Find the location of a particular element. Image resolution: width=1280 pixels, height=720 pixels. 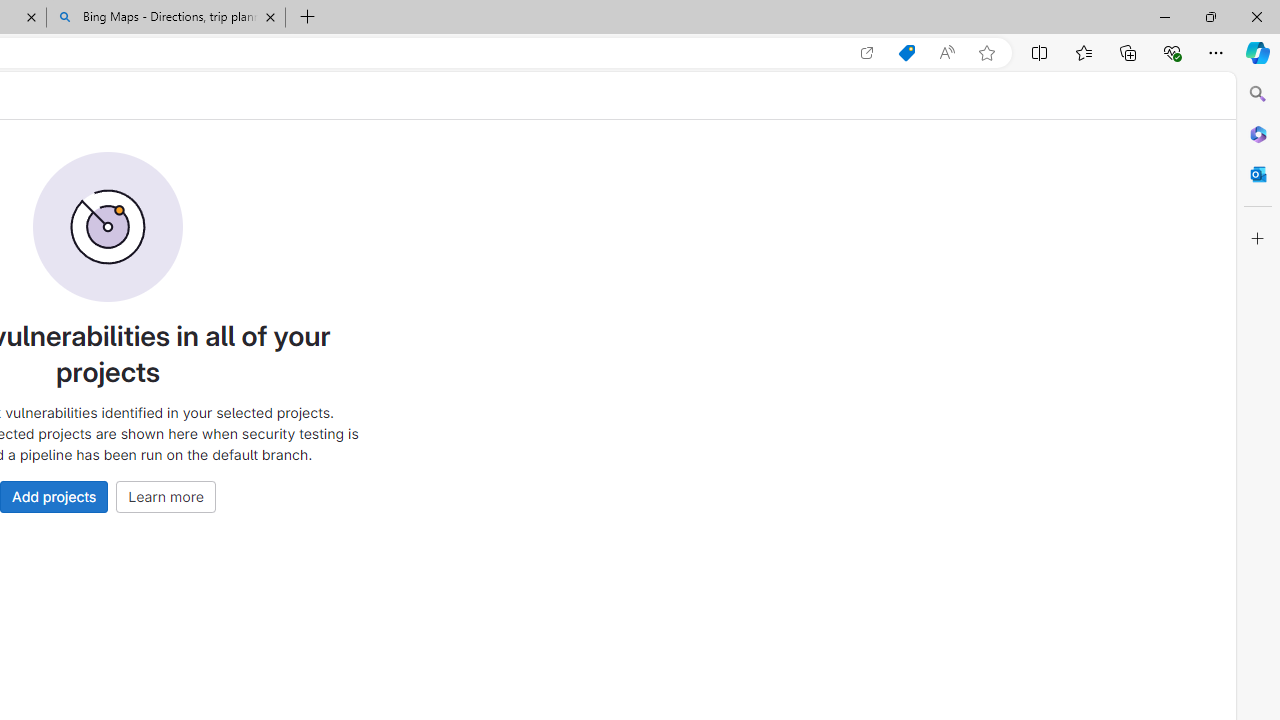

Open in app is located at coordinates (867, 53).